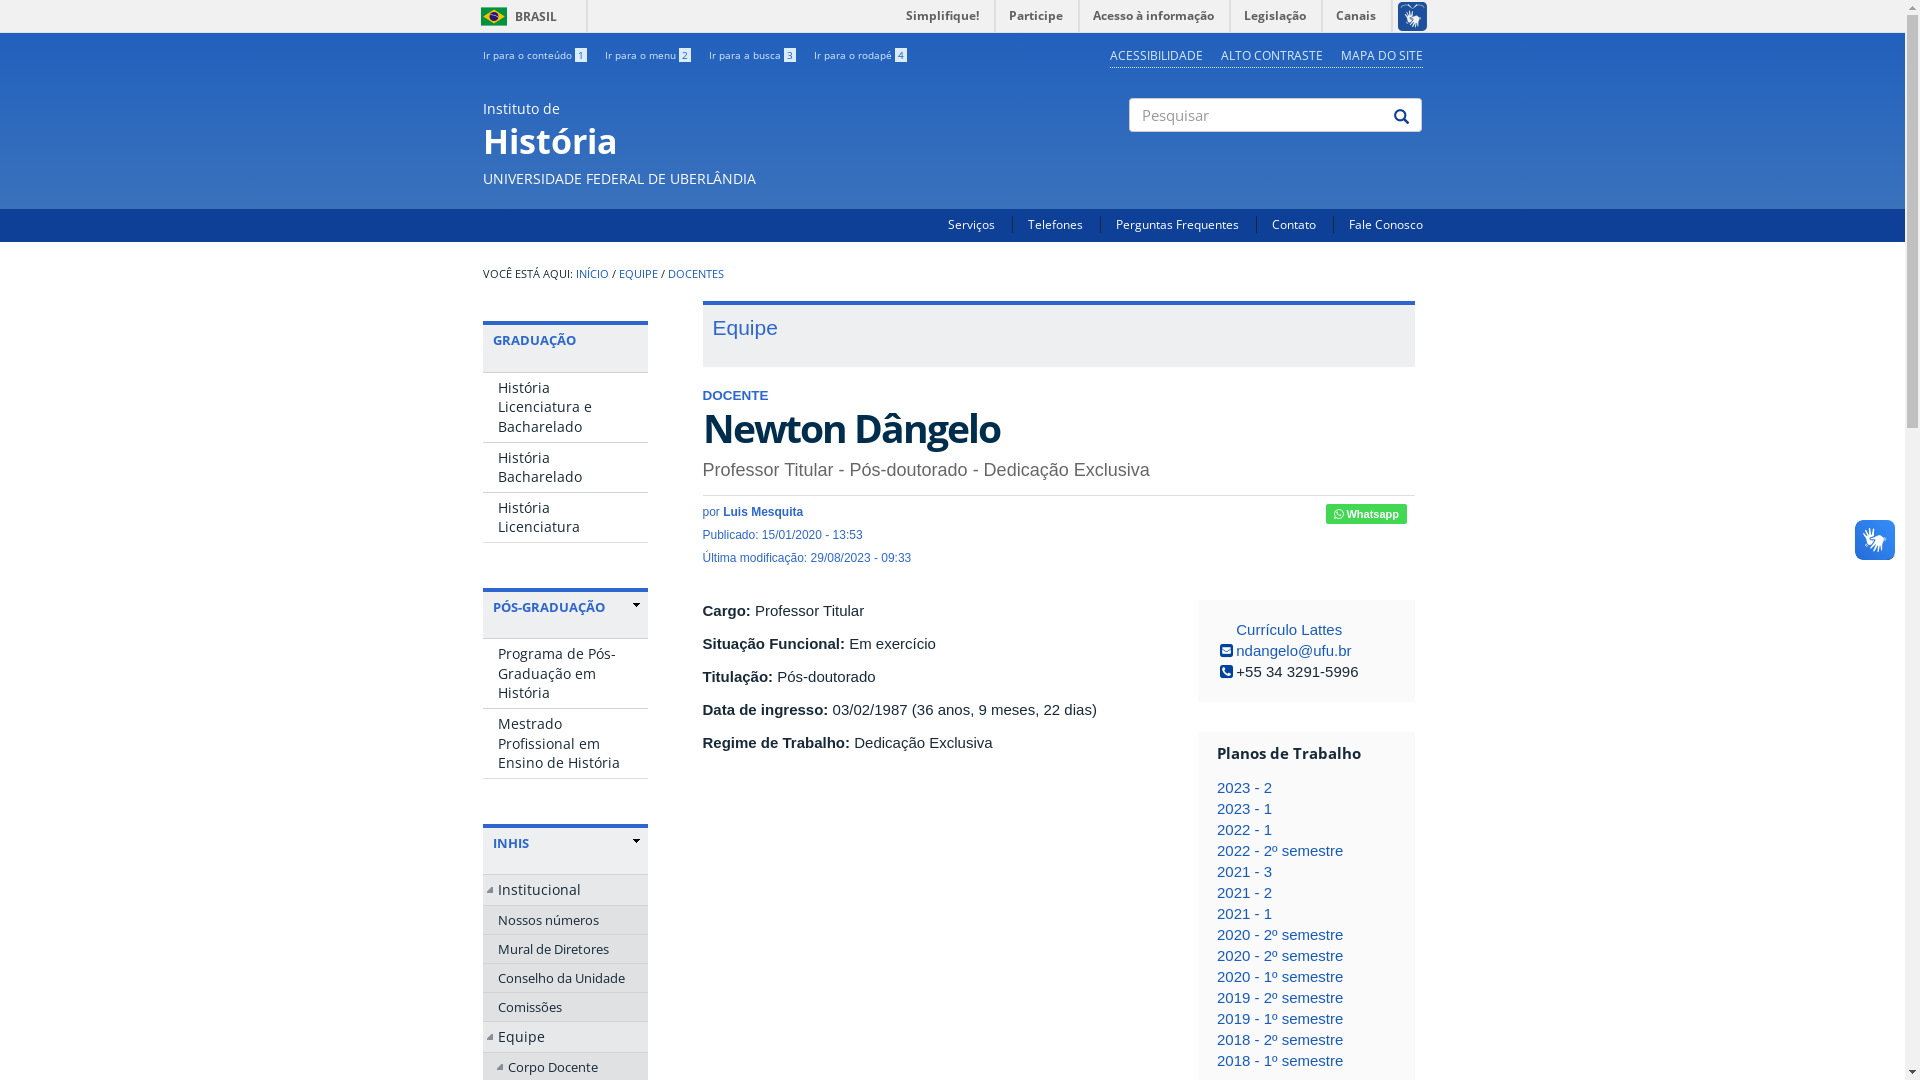 The image size is (1920, 1080). I want to click on DOCENTES, so click(696, 274).